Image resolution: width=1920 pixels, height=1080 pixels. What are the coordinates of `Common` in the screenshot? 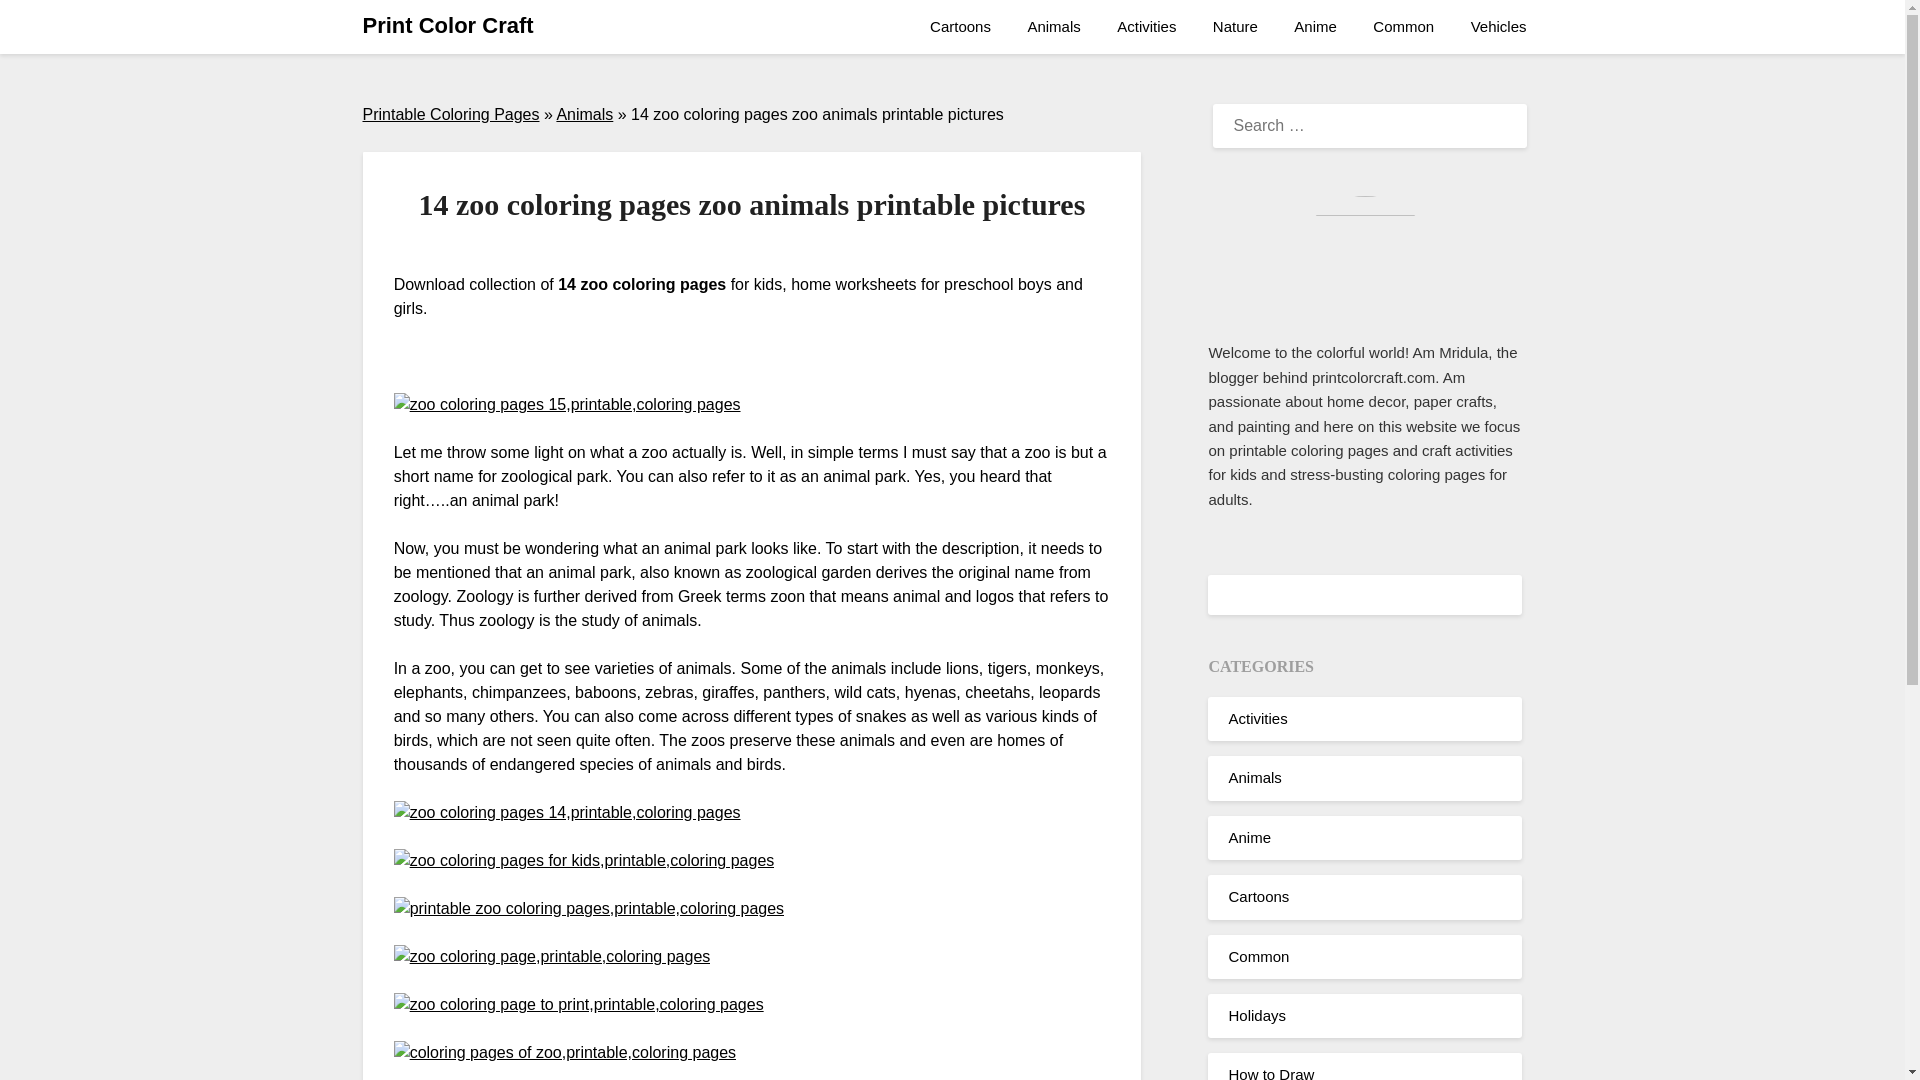 It's located at (1258, 956).